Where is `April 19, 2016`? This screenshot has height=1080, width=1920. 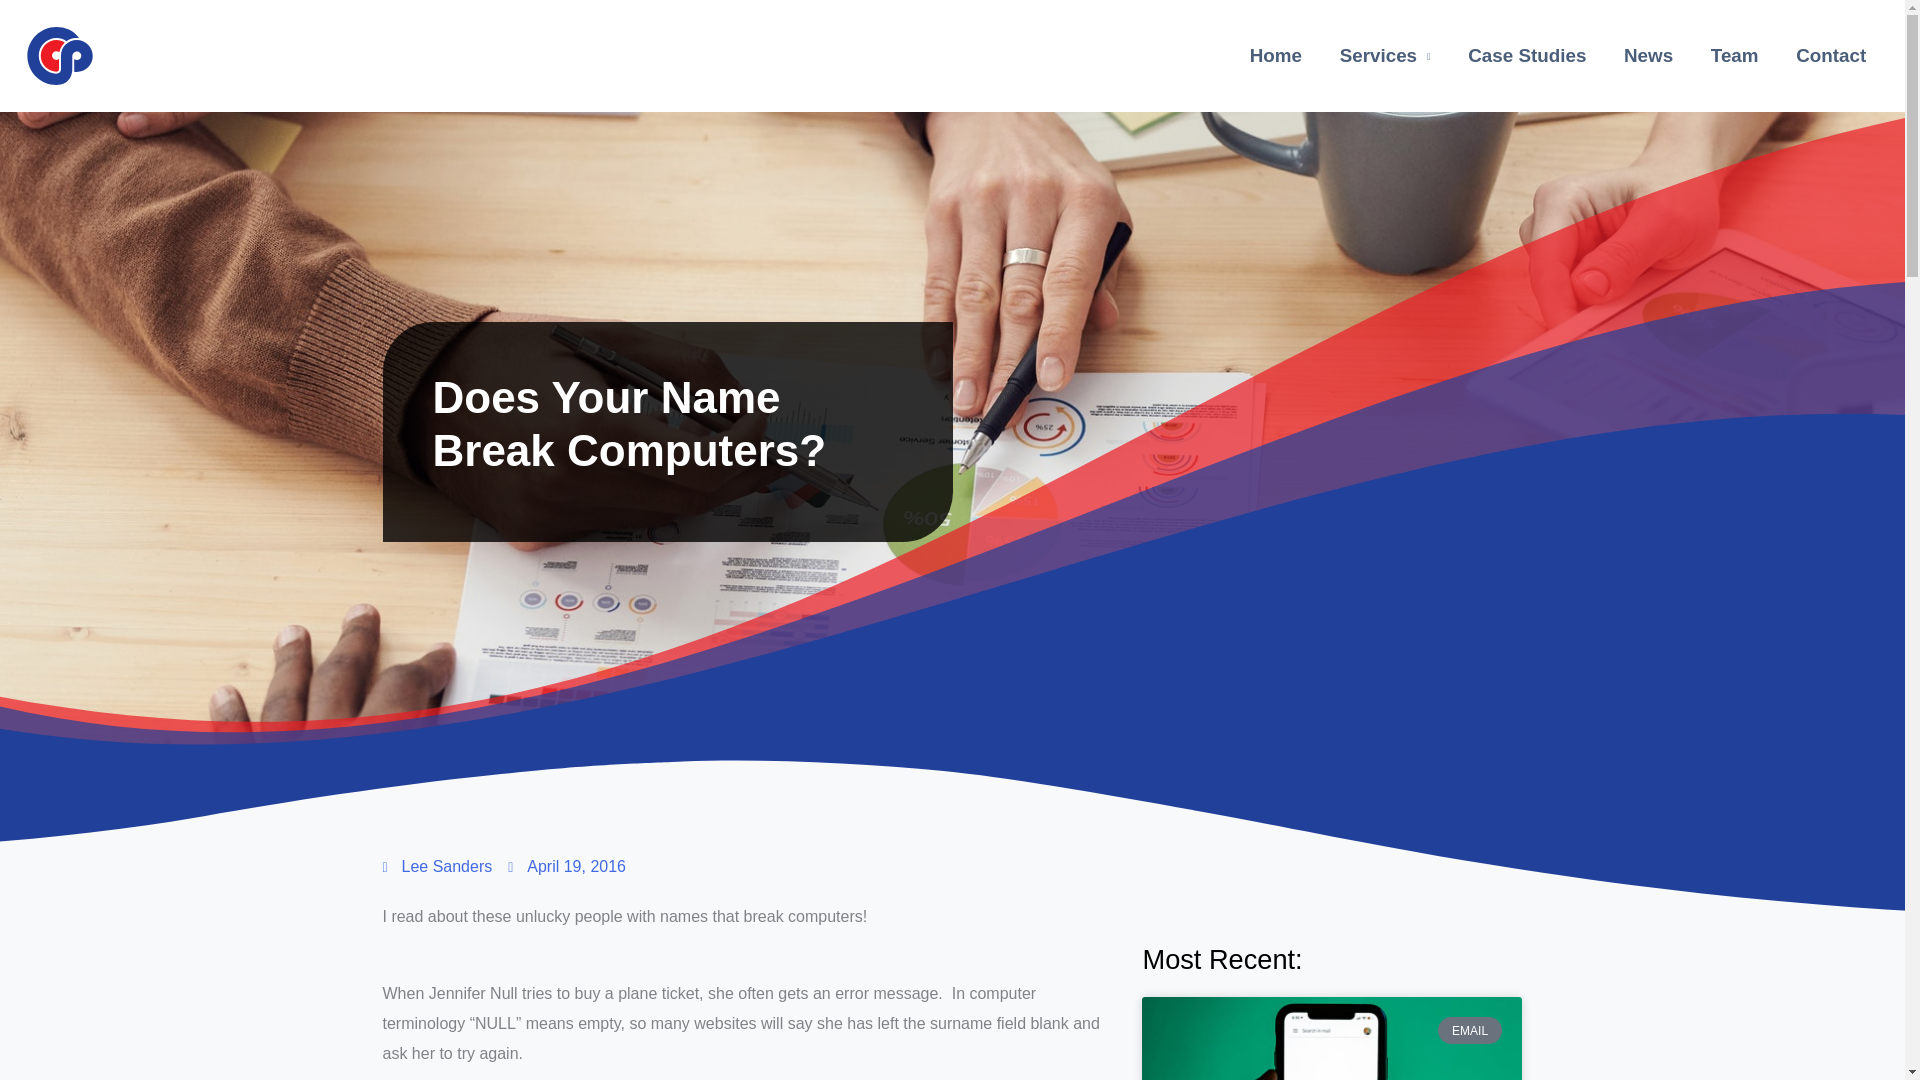
April 19, 2016 is located at coordinates (566, 867).